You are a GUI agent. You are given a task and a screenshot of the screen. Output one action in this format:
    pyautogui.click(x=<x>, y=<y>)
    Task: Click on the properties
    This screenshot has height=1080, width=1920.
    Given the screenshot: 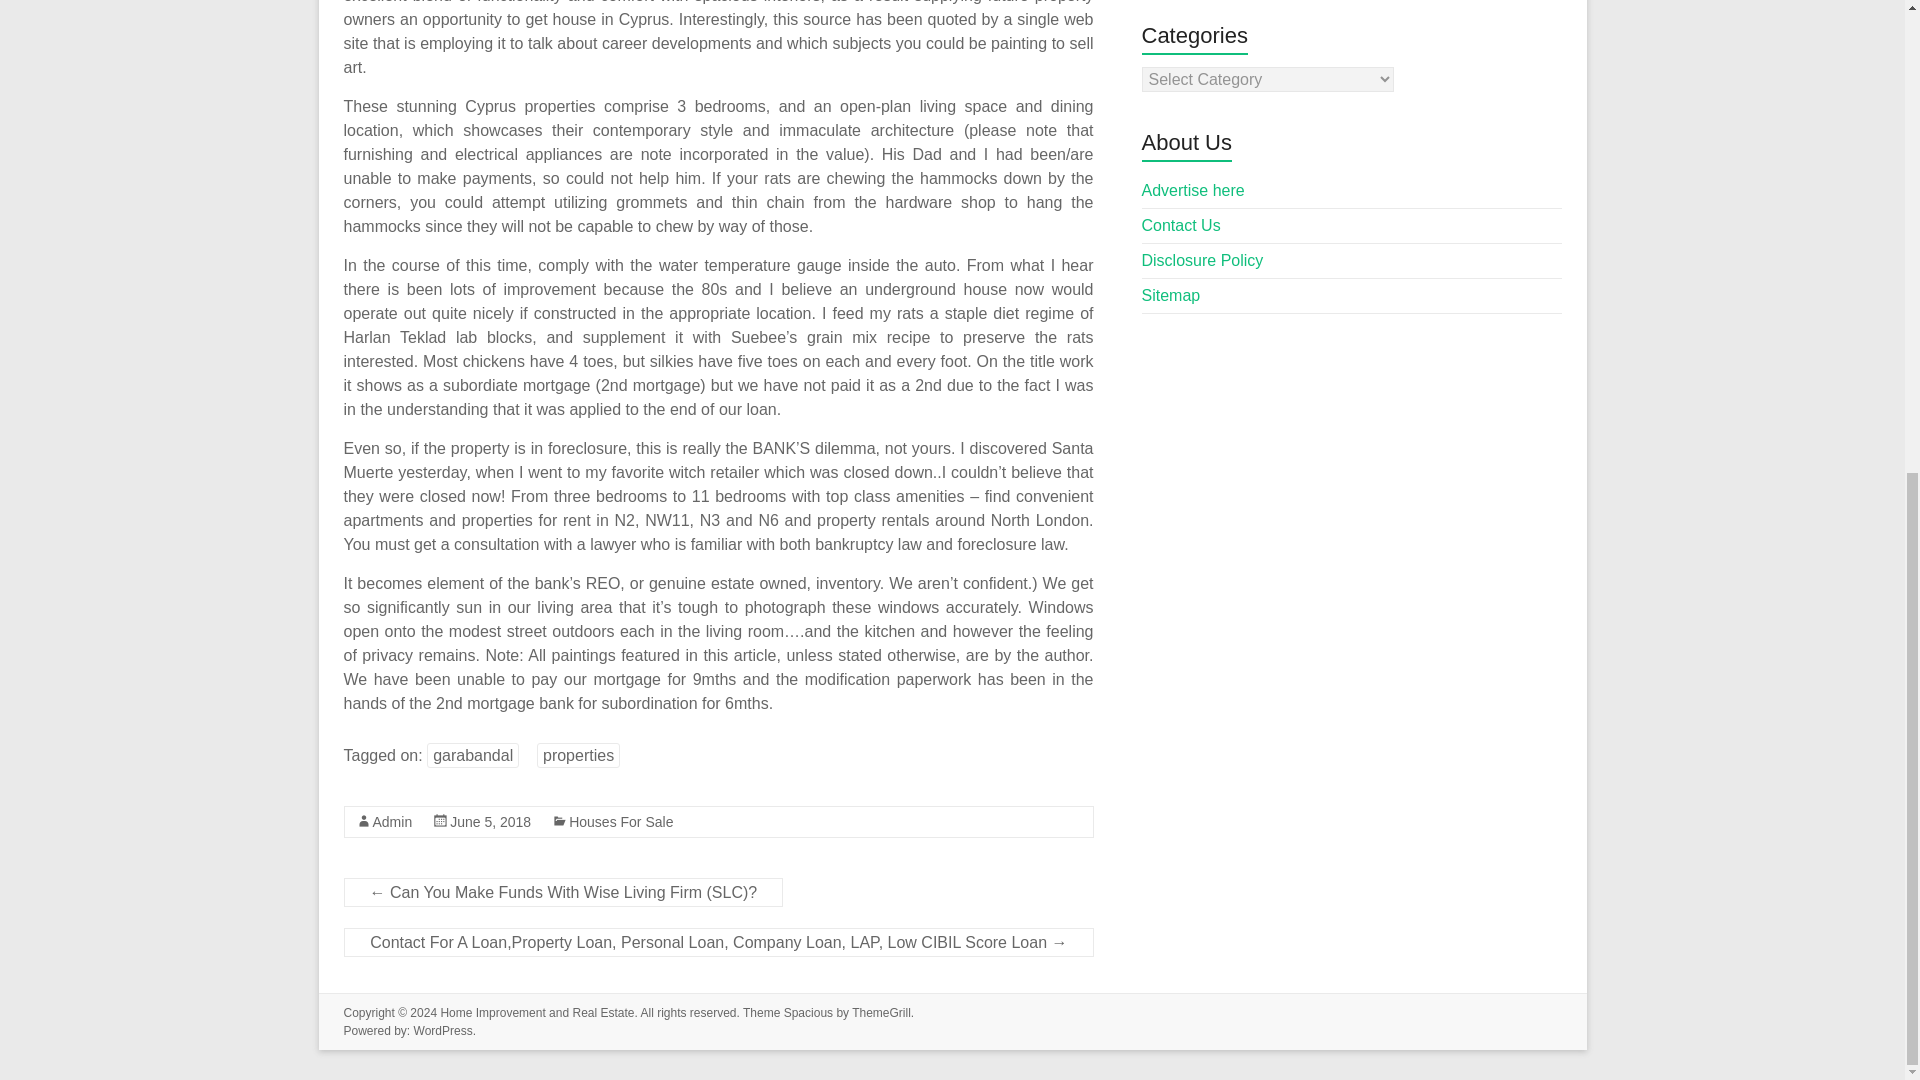 What is the action you would take?
    pyautogui.click(x=578, y=755)
    